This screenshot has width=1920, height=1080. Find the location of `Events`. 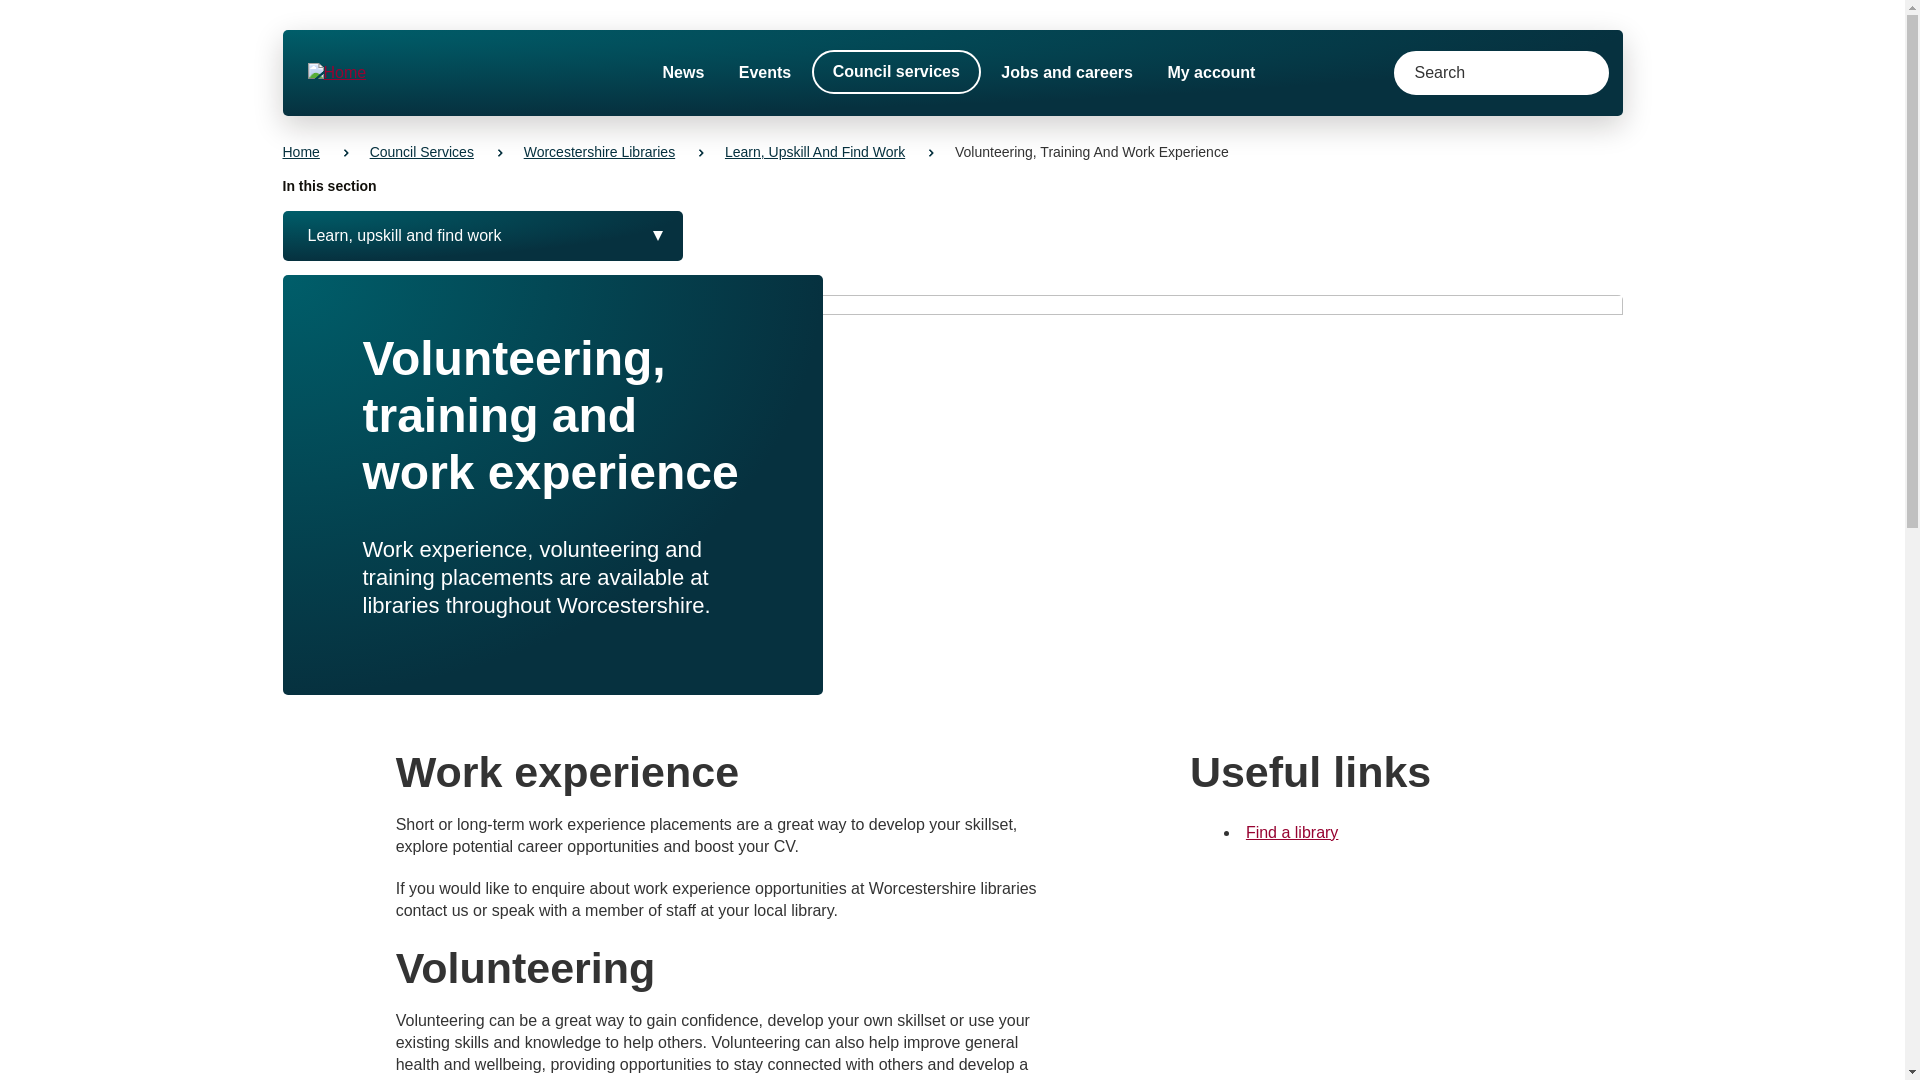

Events is located at coordinates (764, 72).